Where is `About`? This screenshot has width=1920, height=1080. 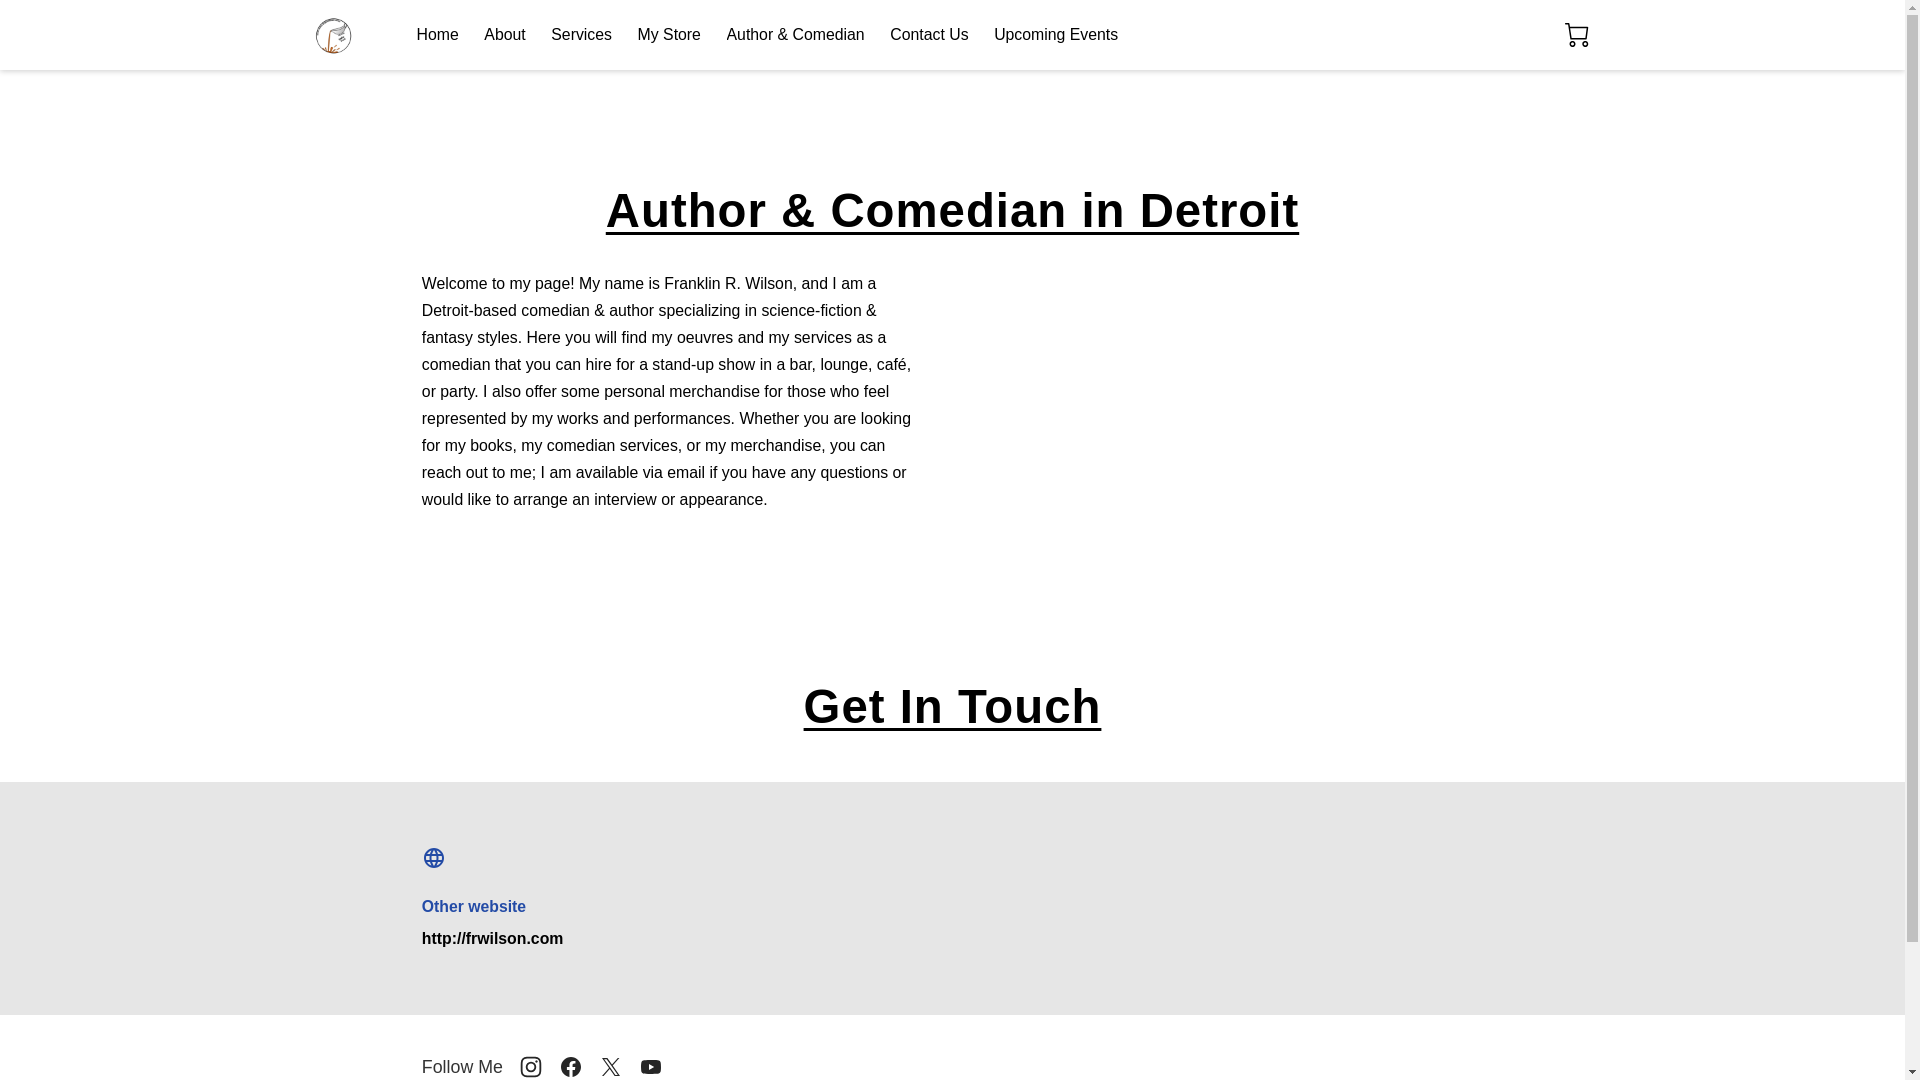 About is located at coordinates (504, 35).